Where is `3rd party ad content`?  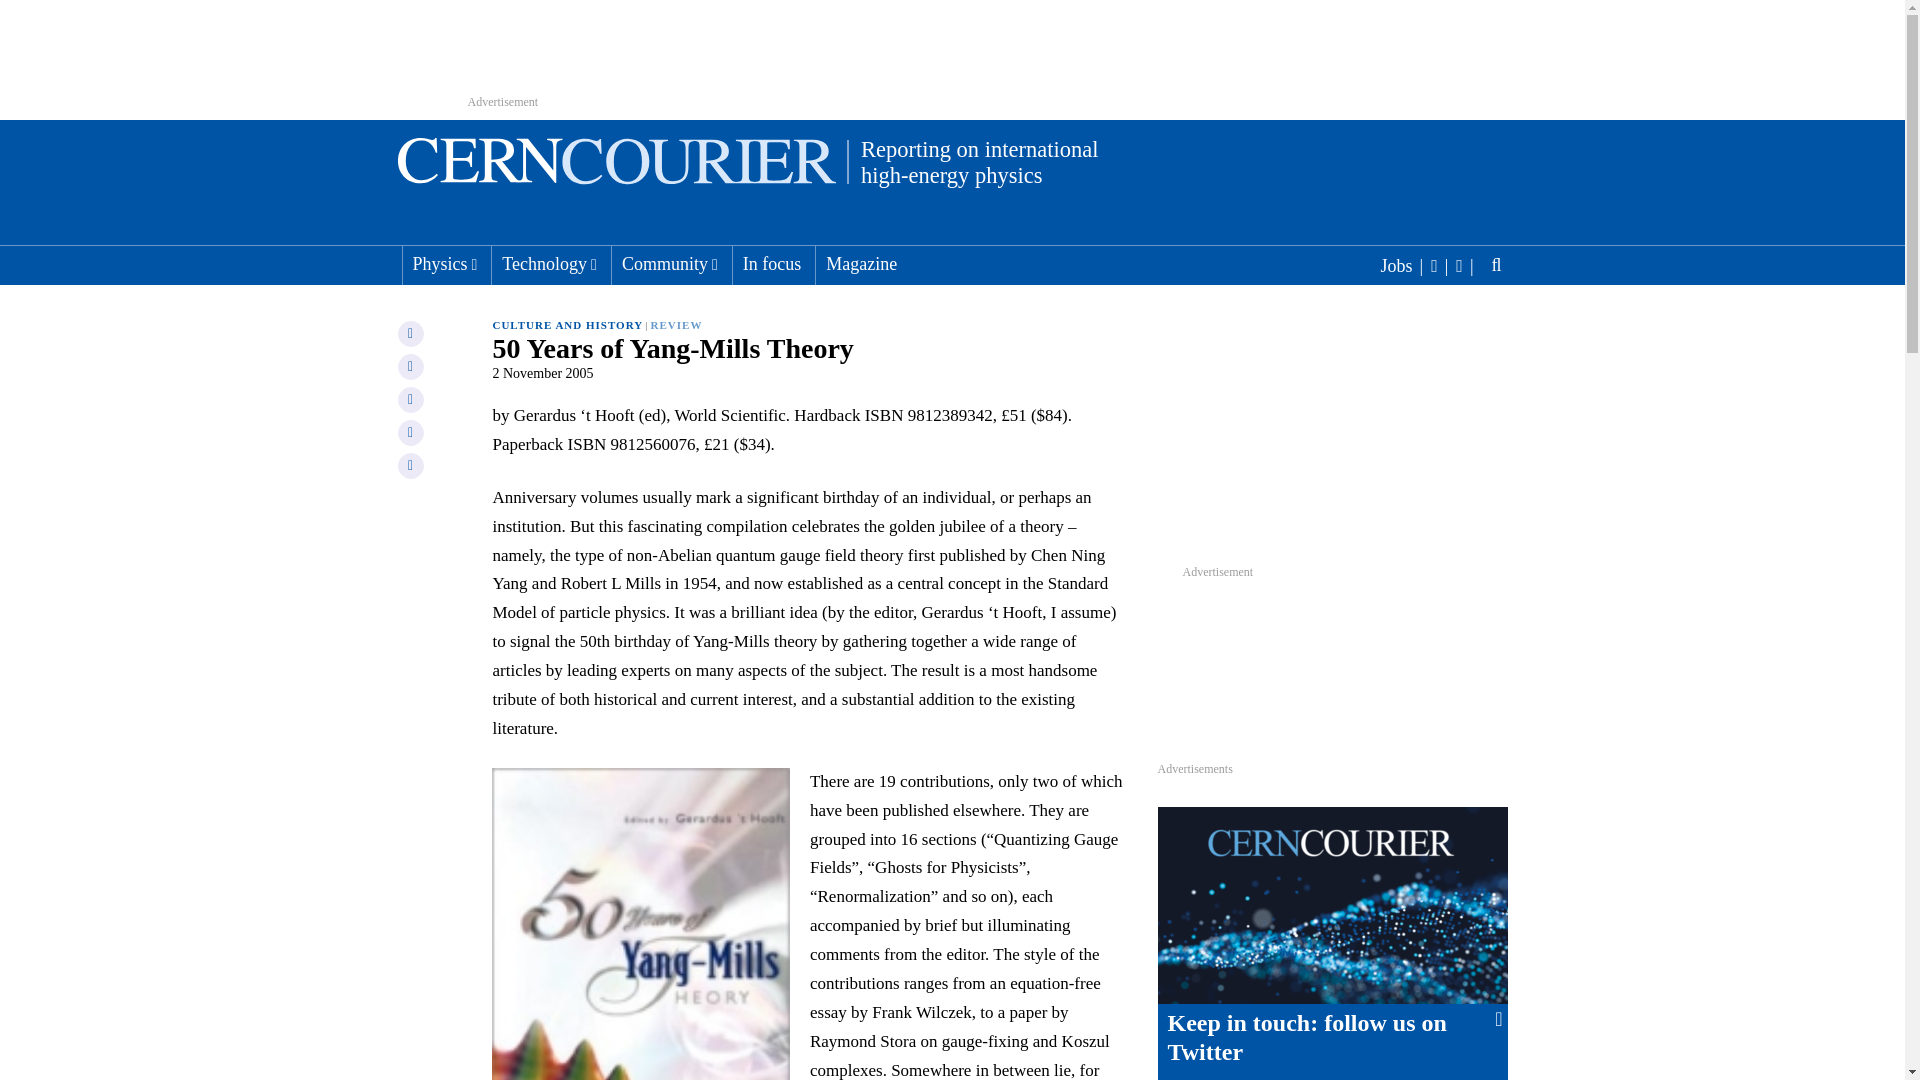
3rd party ad content is located at coordinates (1332, 440).